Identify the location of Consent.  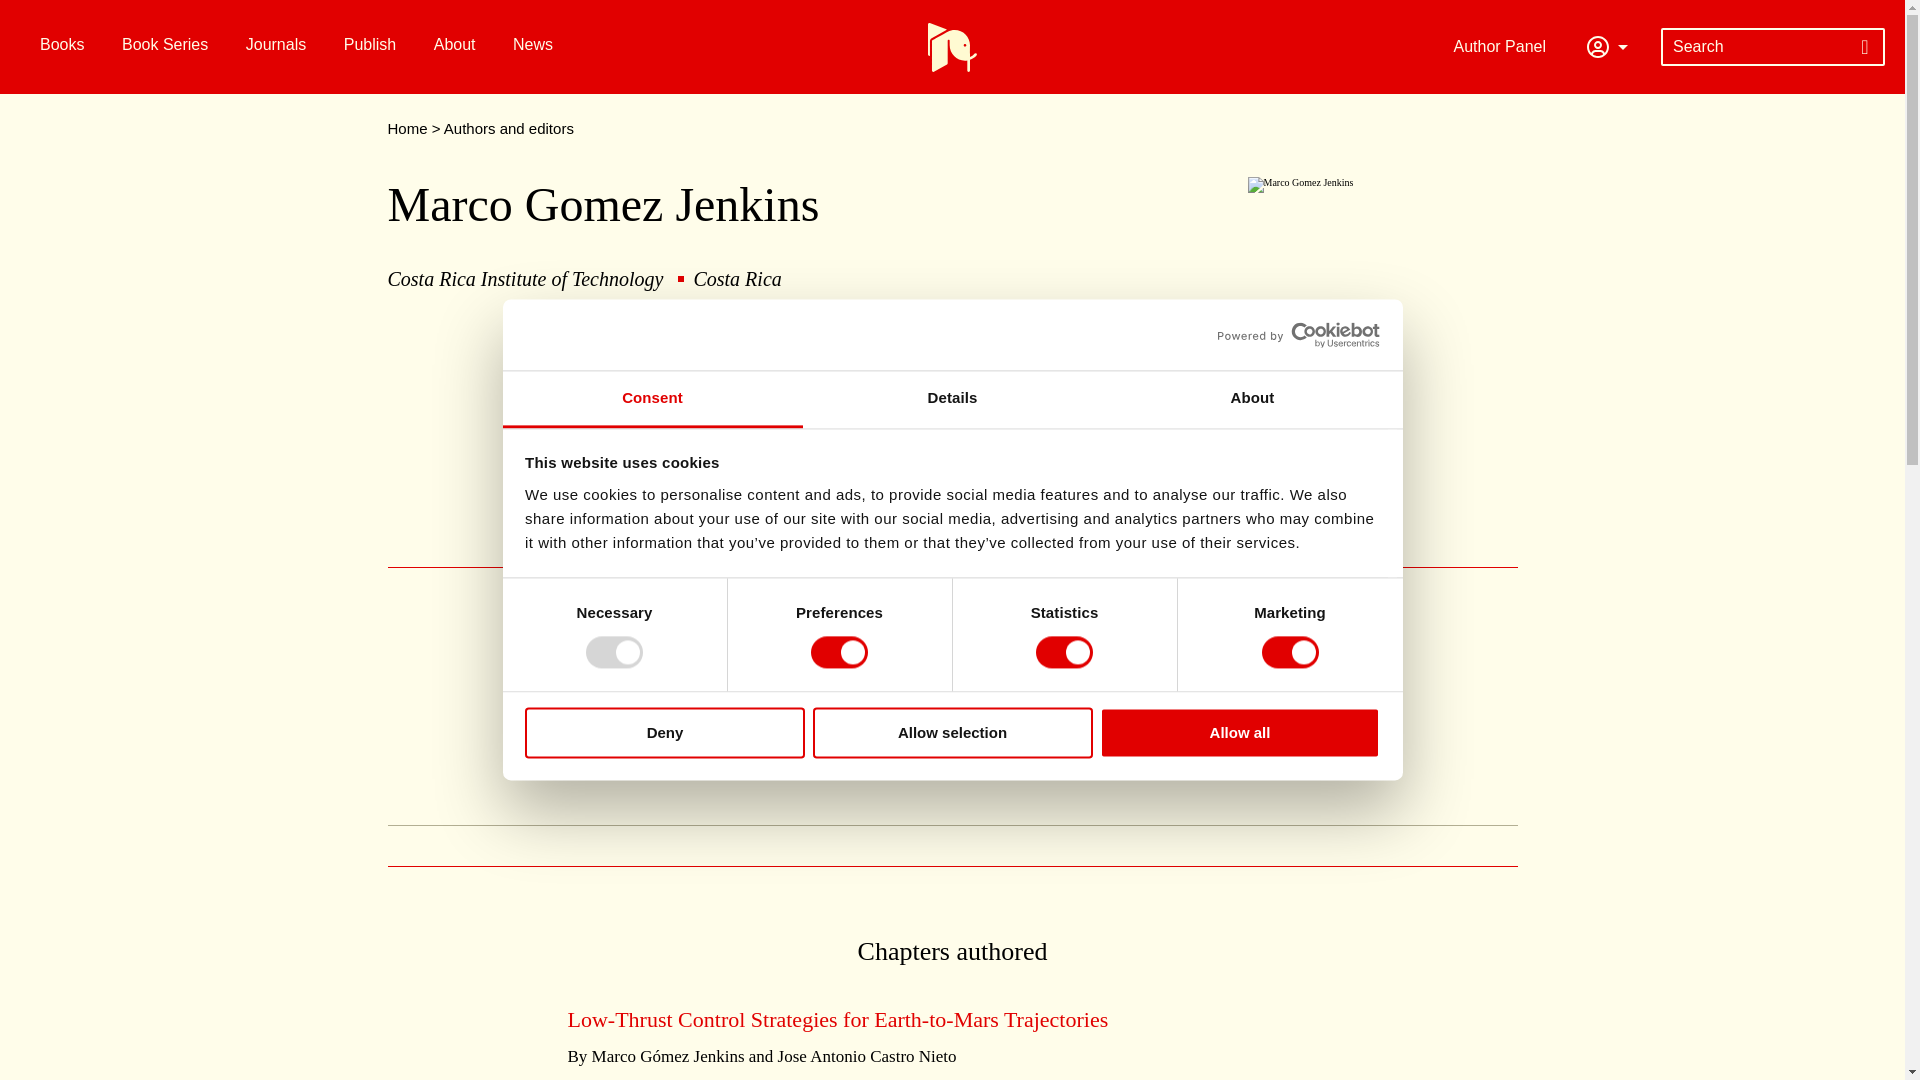
(652, 399).